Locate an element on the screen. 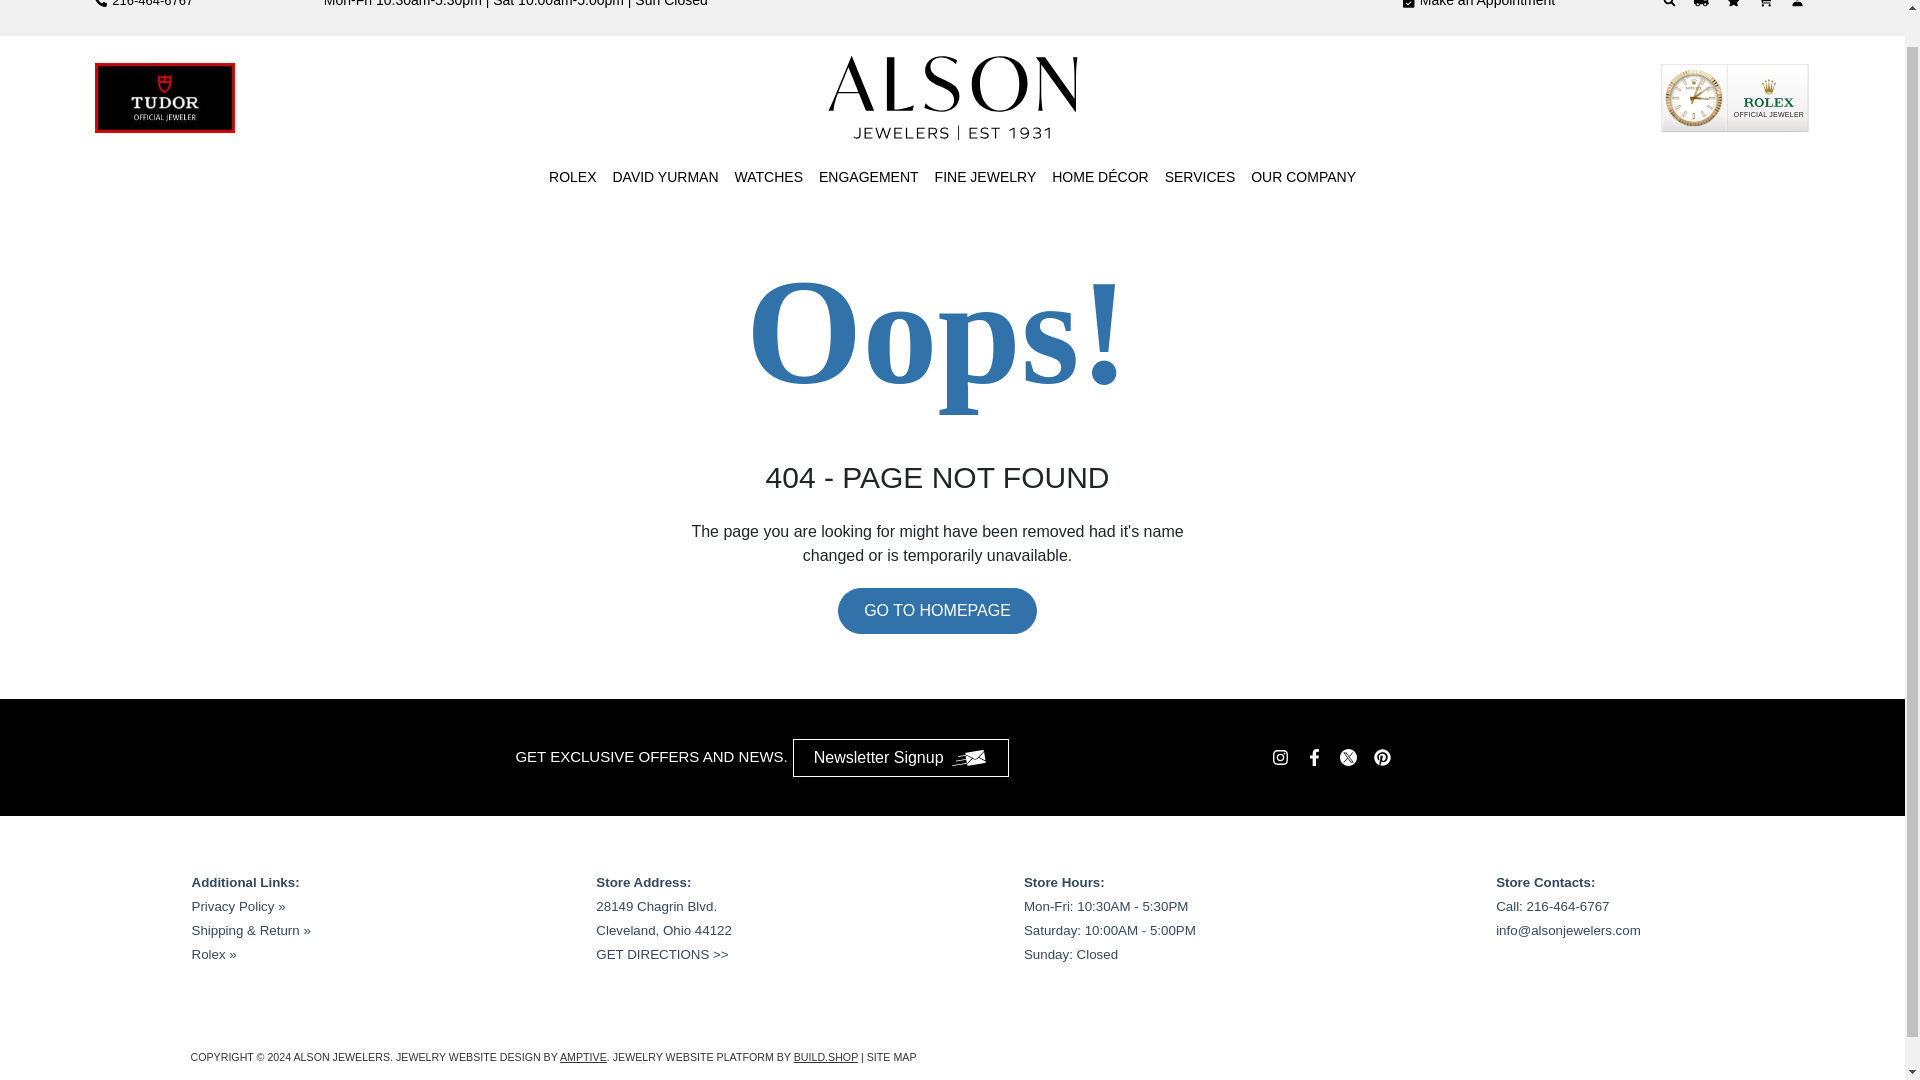 Image resolution: width=1920 pixels, height=1080 pixels. ROLEX is located at coordinates (572, 177).